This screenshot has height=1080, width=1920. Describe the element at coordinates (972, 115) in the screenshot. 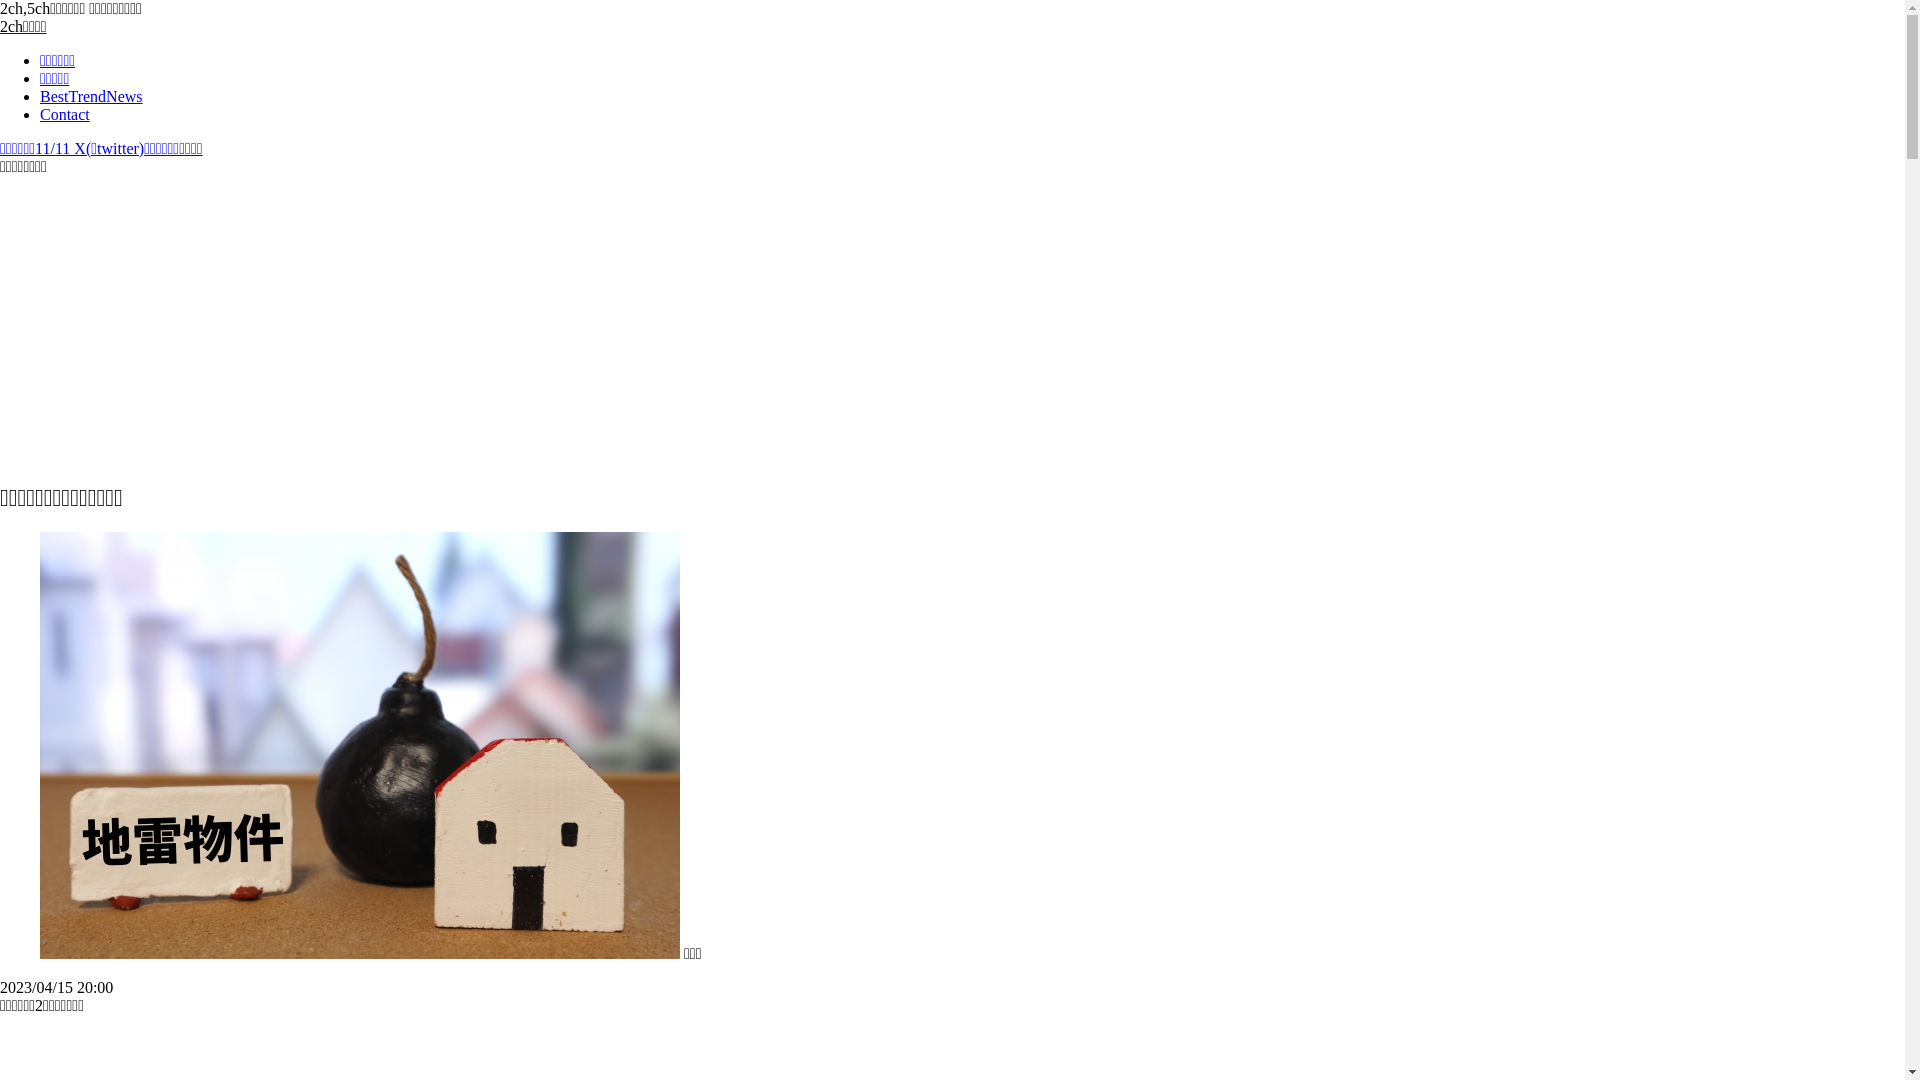

I see `Contact` at that location.